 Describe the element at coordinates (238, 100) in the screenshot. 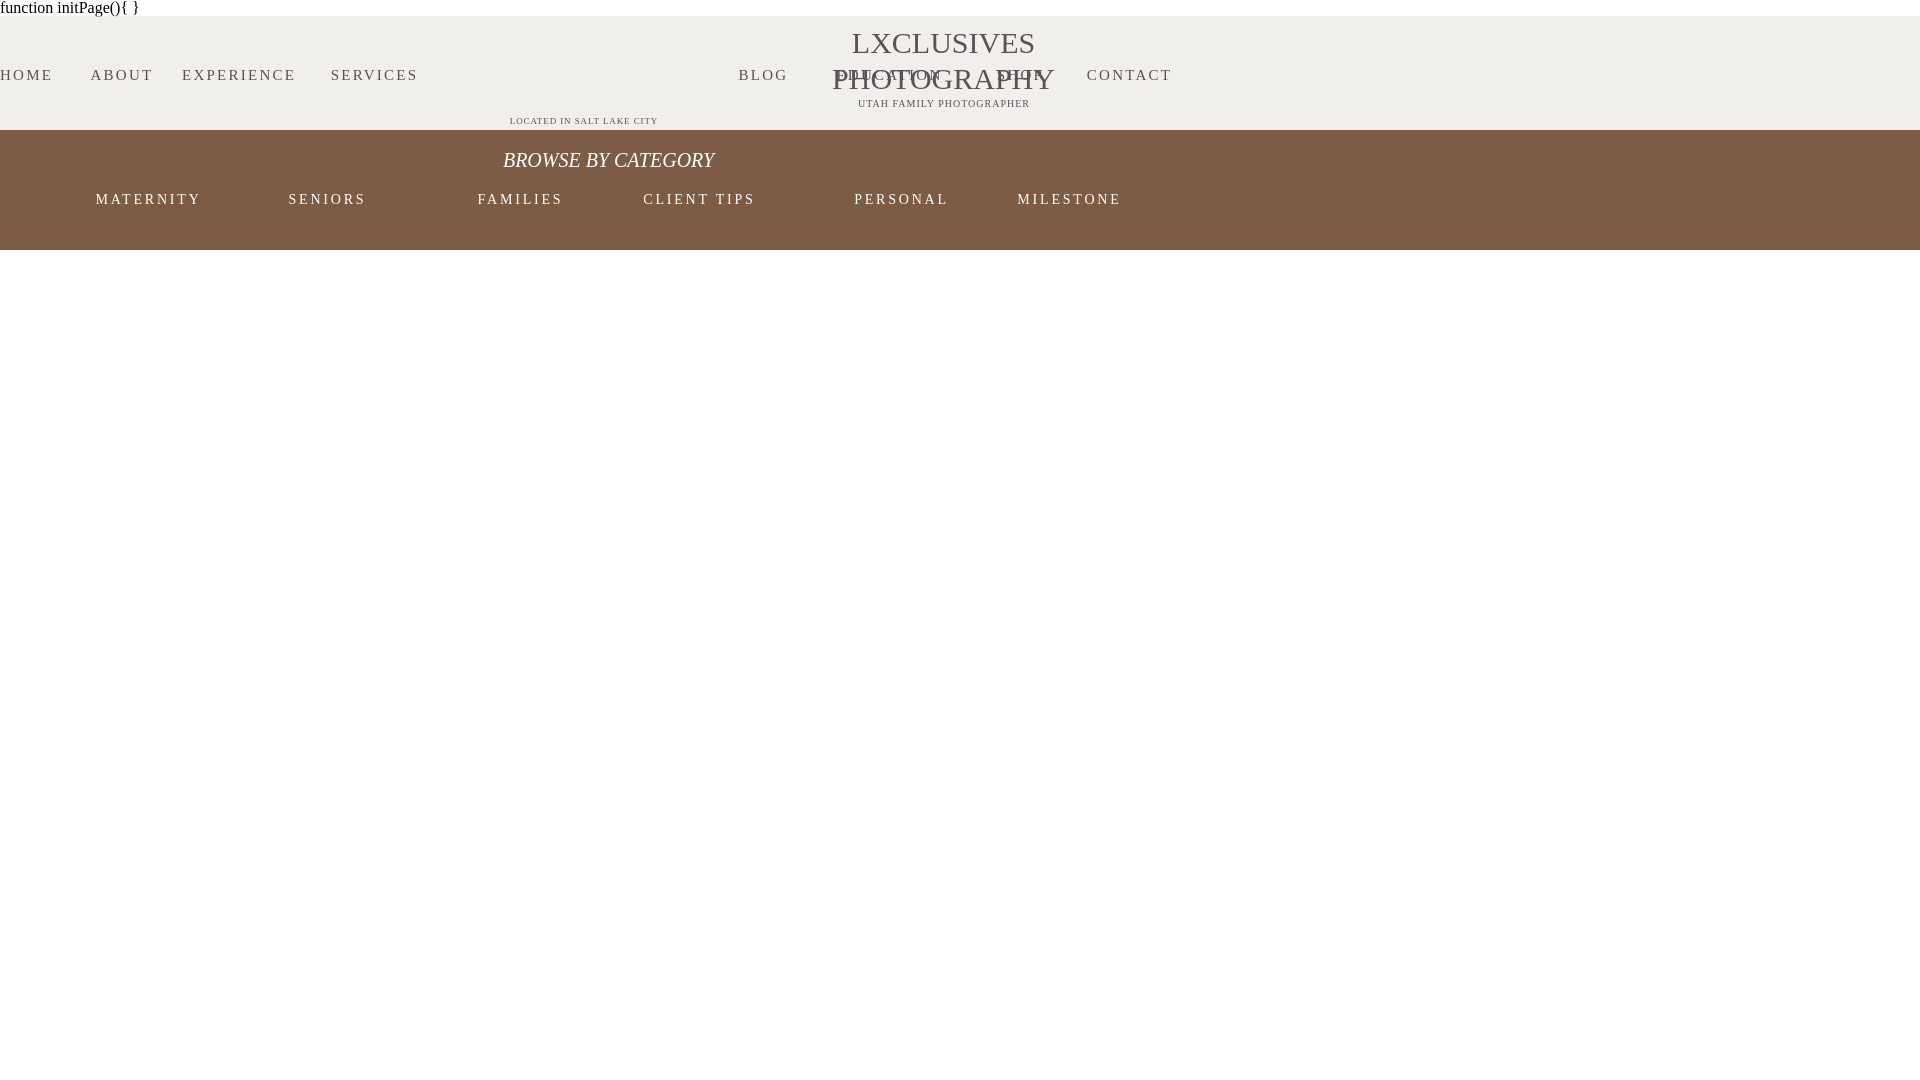

I see `EXPERIENCE` at that location.